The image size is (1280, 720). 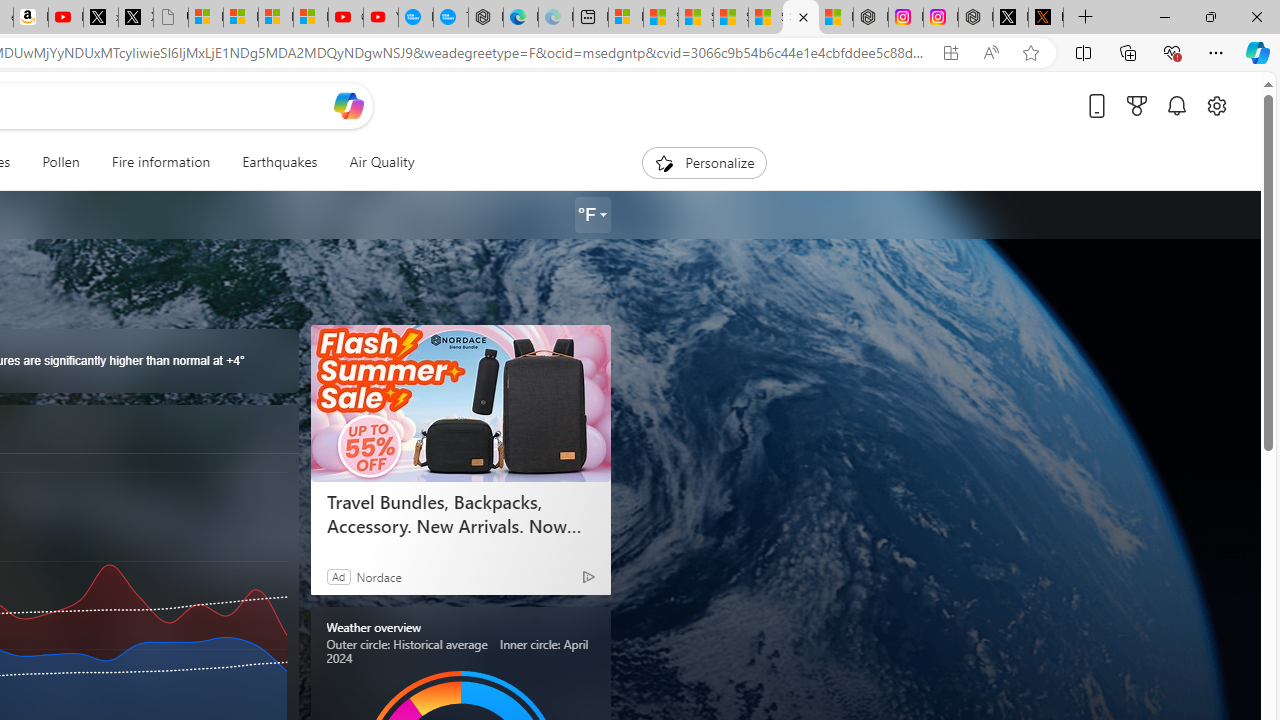 I want to click on Air Quality, so click(x=382, y=162).